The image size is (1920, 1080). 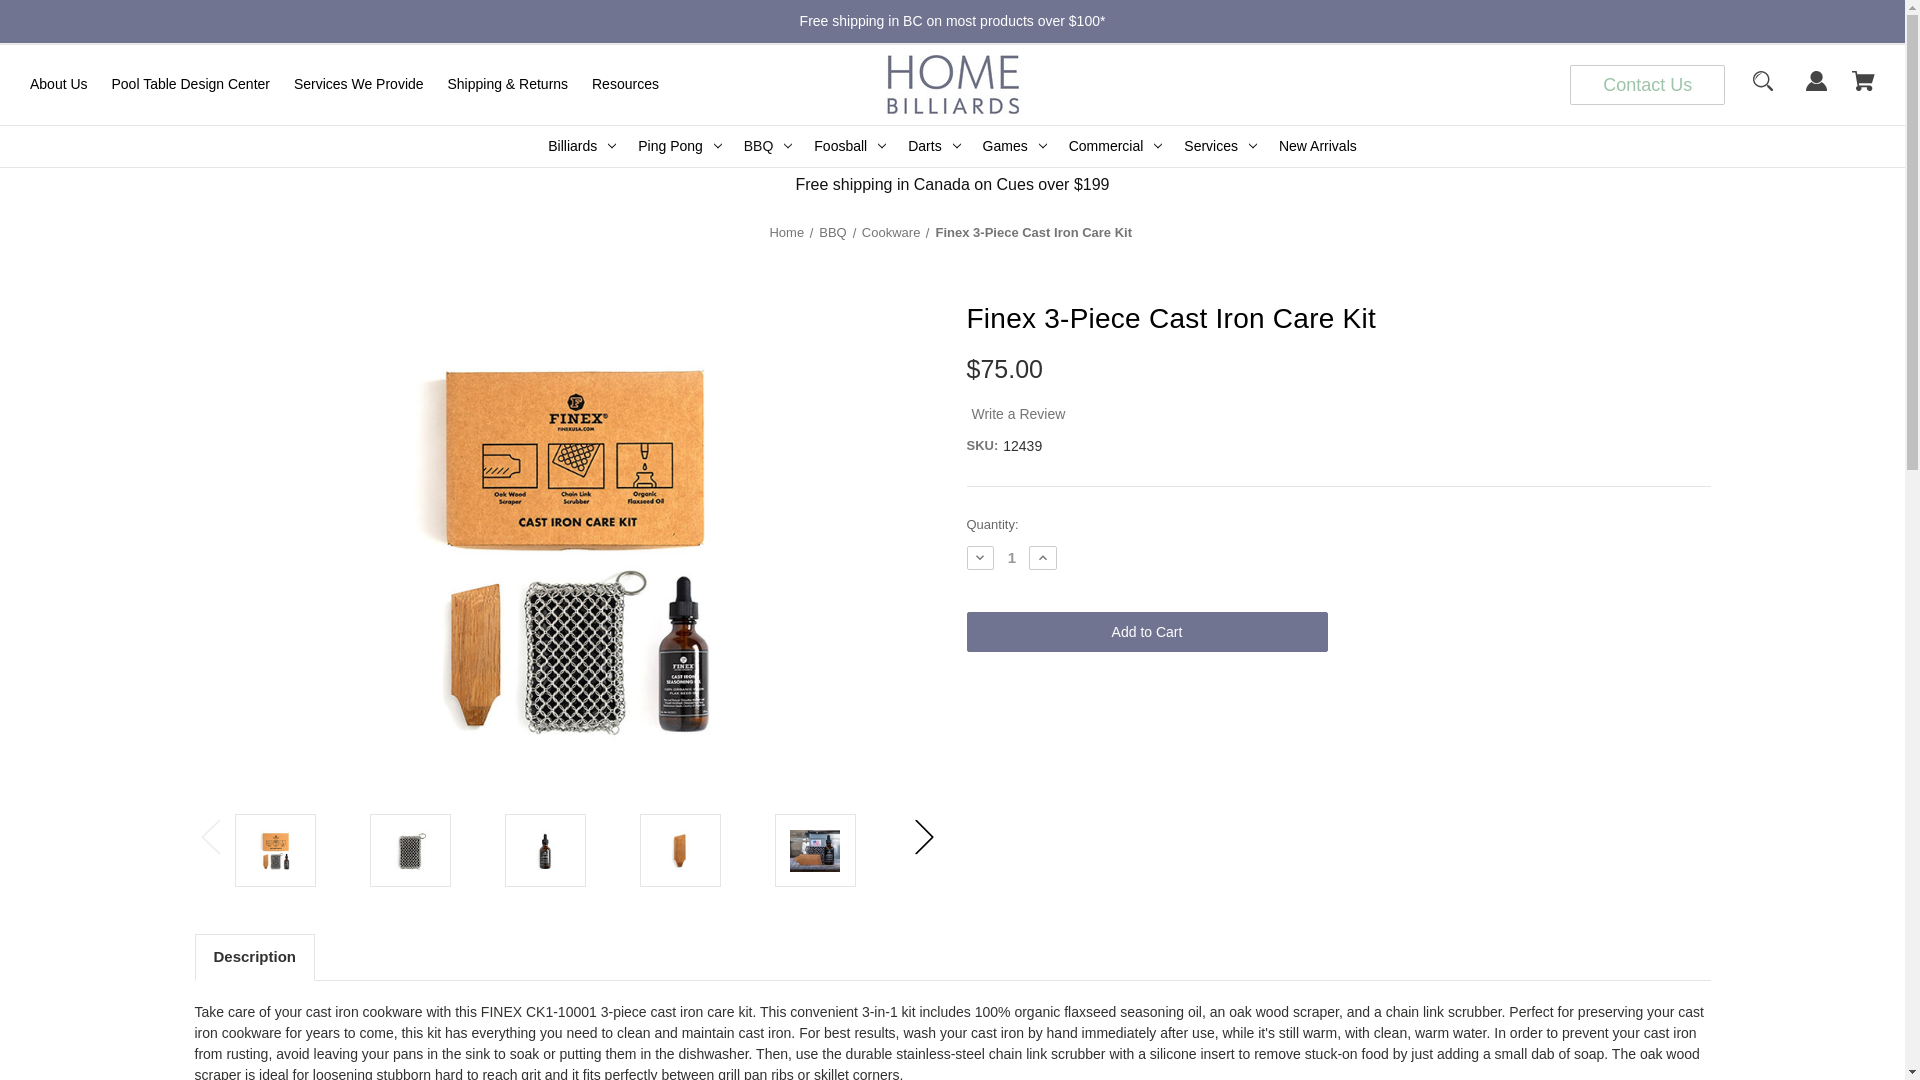 I want to click on Oak wood scrapper, so click(x=679, y=850).